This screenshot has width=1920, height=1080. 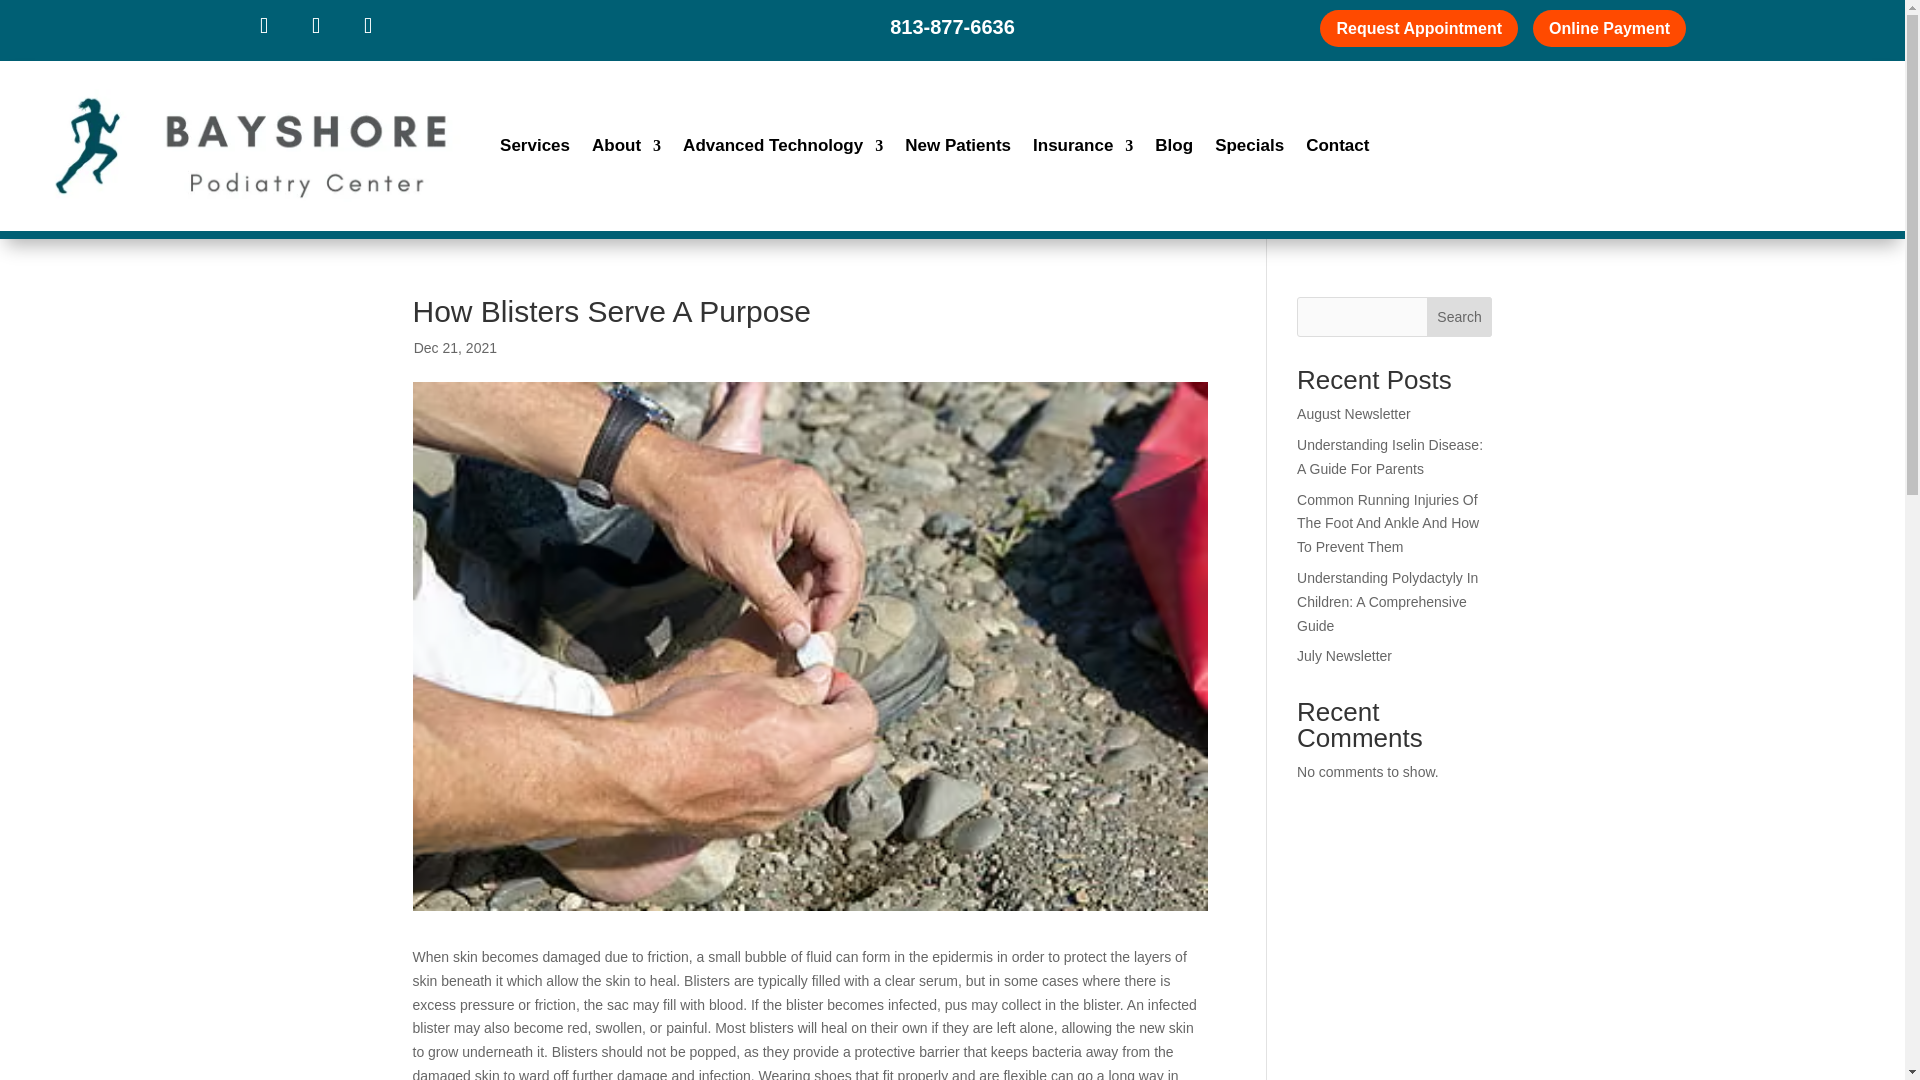 What do you see at coordinates (367, 26) in the screenshot?
I see `Follow on Instagram` at bounding box center [367, 26].